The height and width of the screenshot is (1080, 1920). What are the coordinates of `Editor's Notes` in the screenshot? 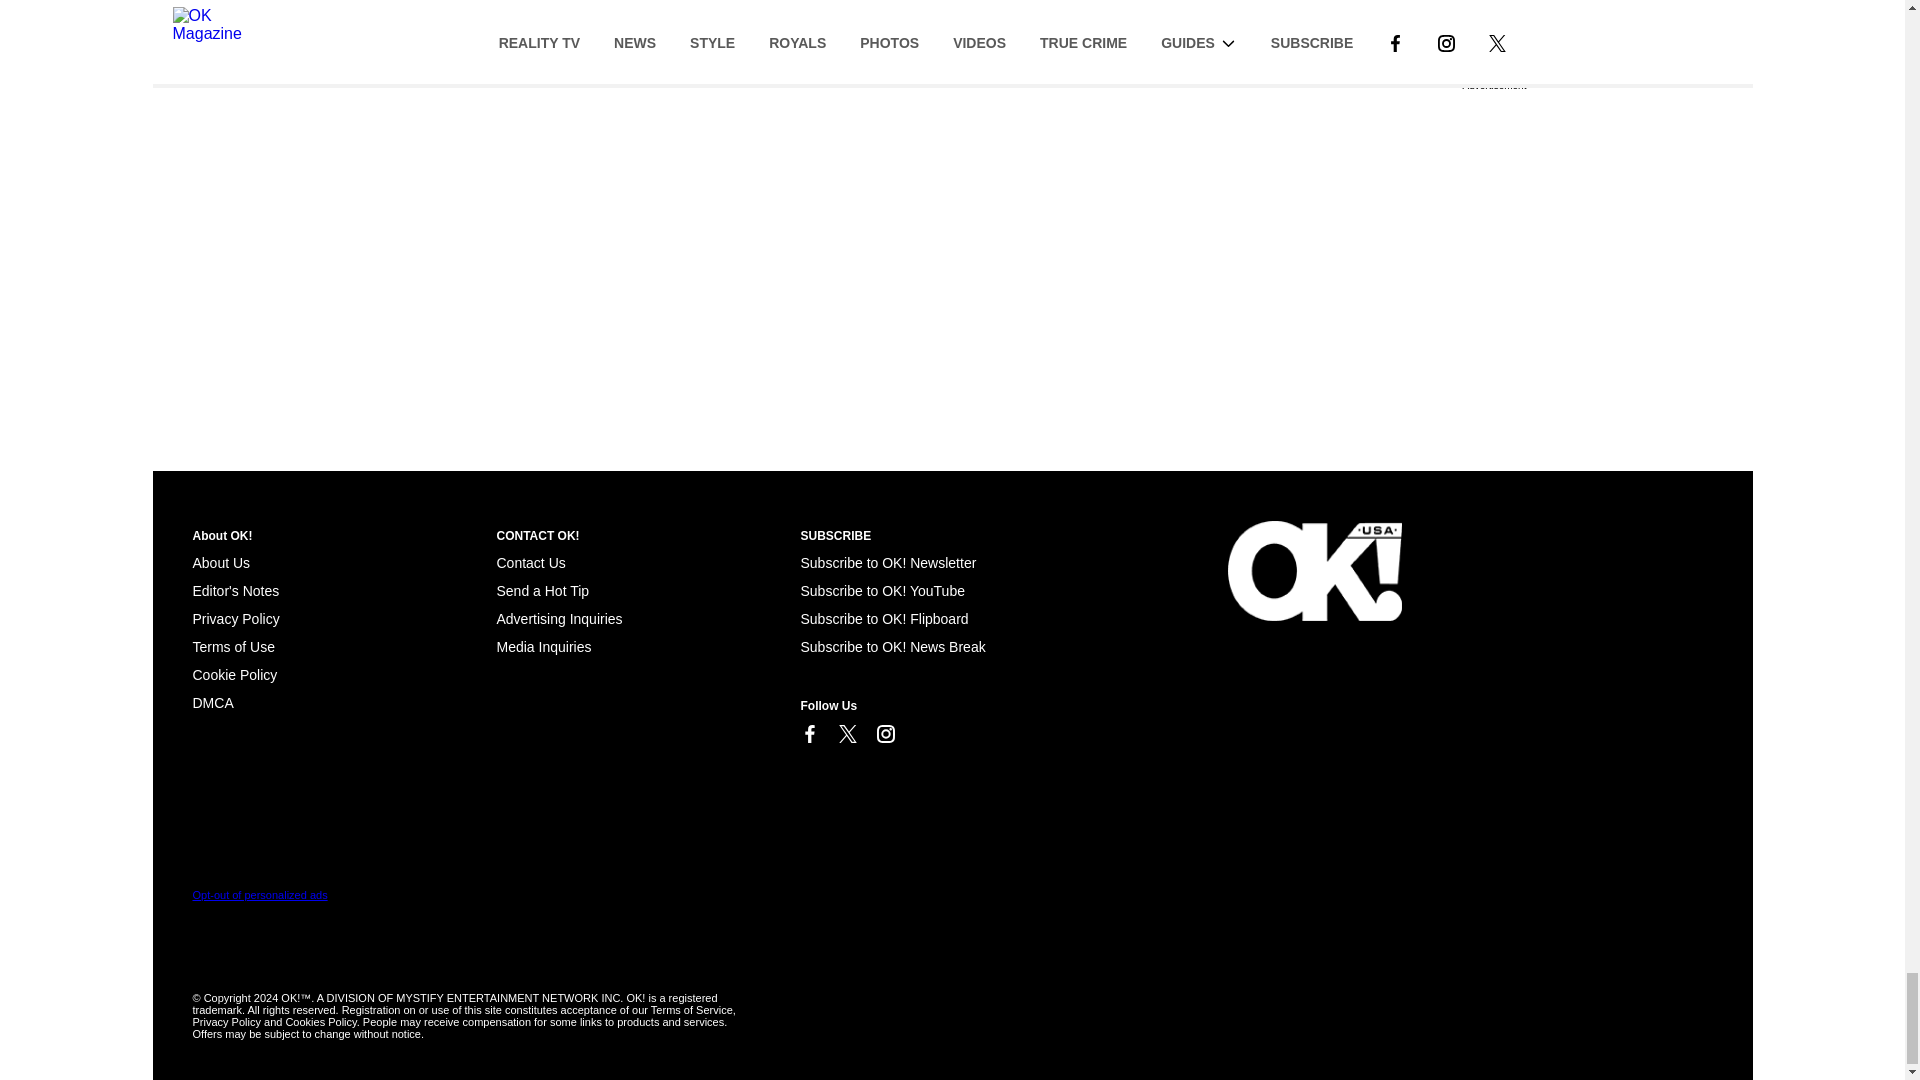 It's located at (235, 591).